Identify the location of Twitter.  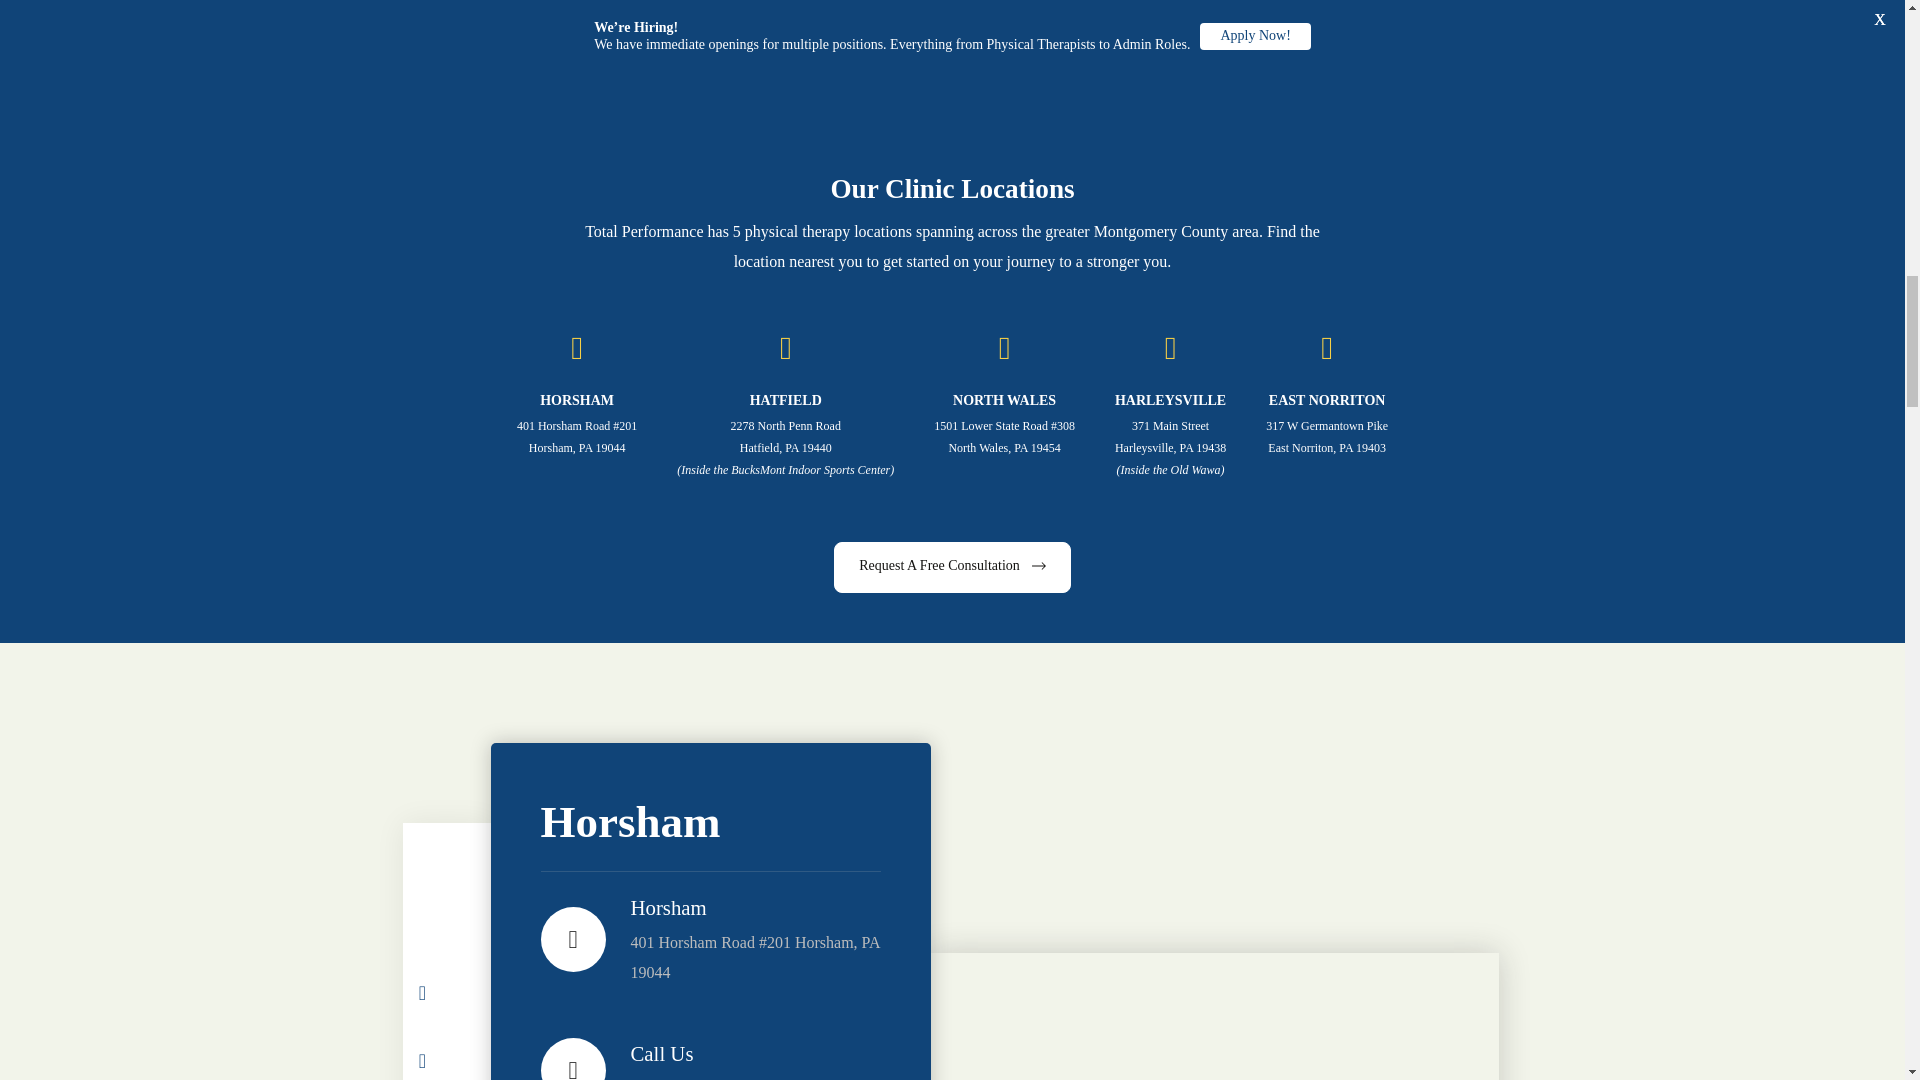
(446, 1065).